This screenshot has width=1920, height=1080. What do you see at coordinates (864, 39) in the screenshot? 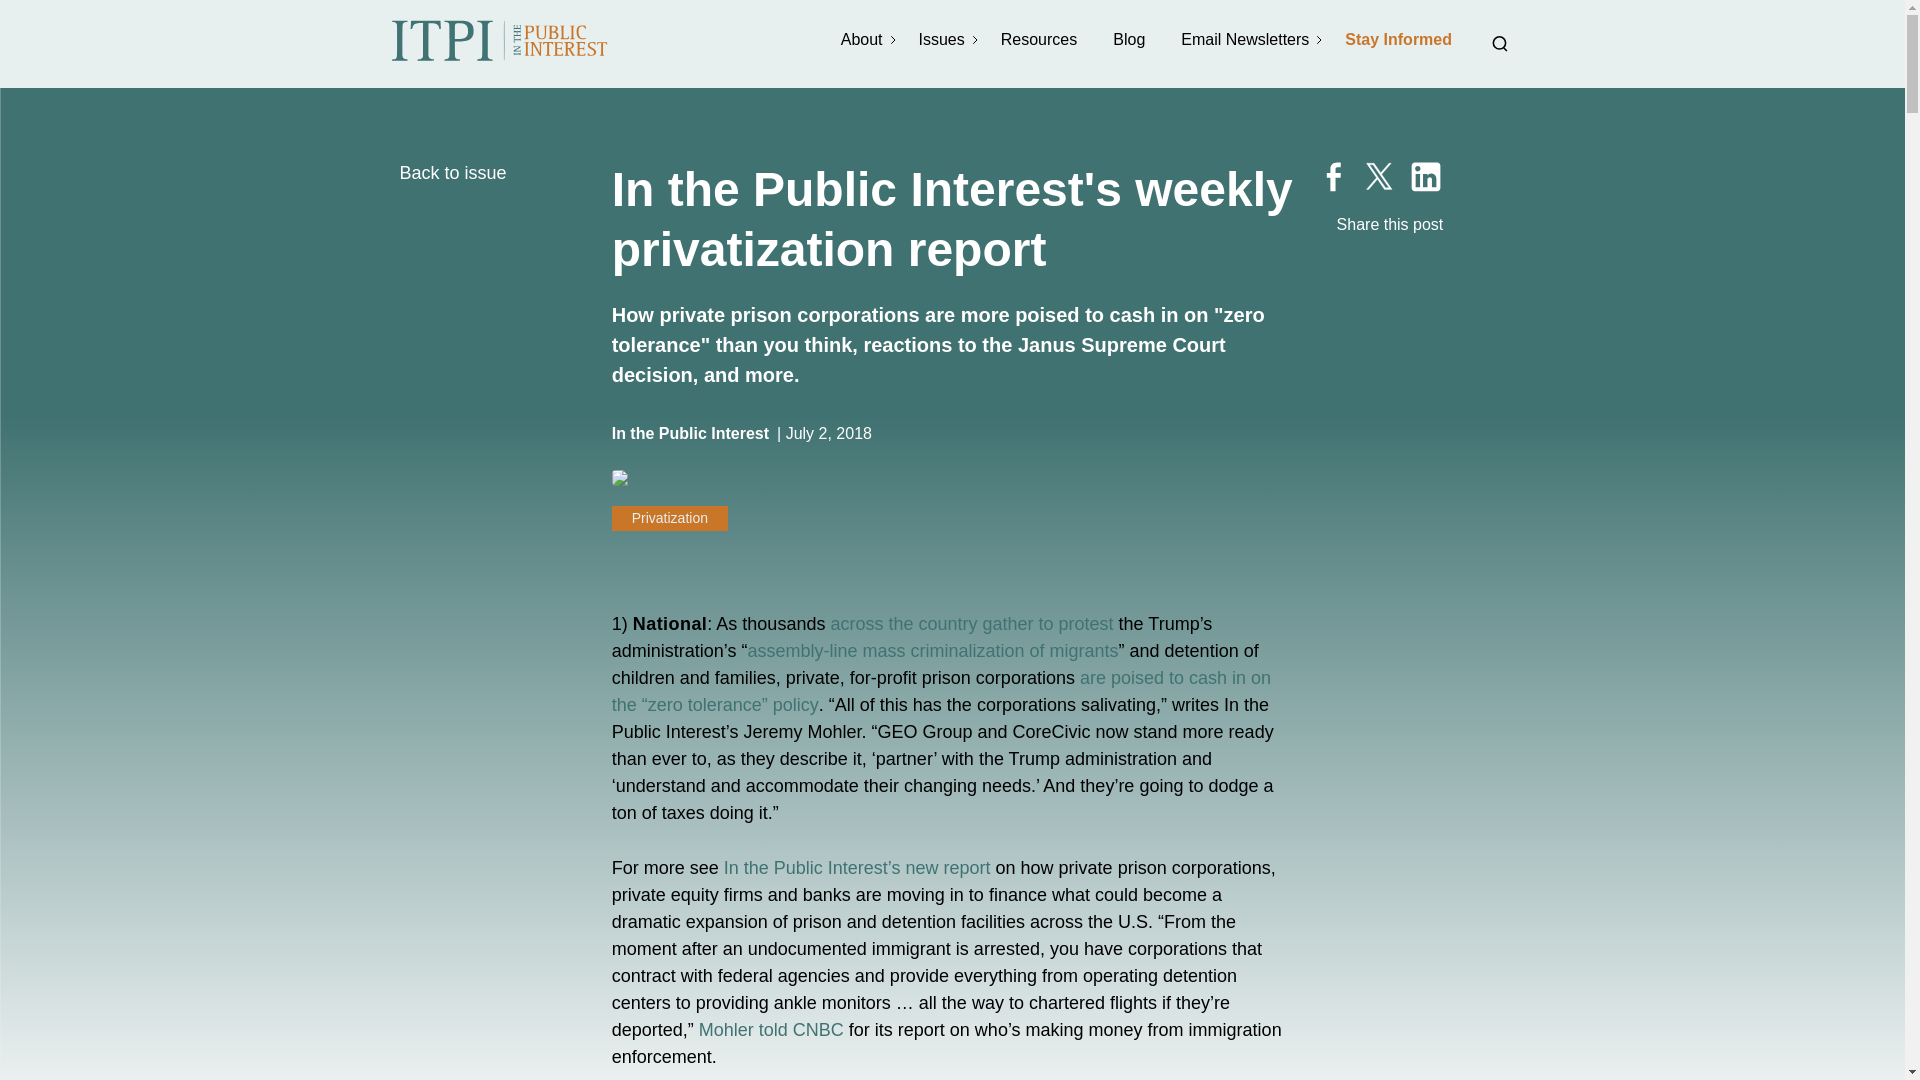
I see `About` at bounding box center [864, 39].